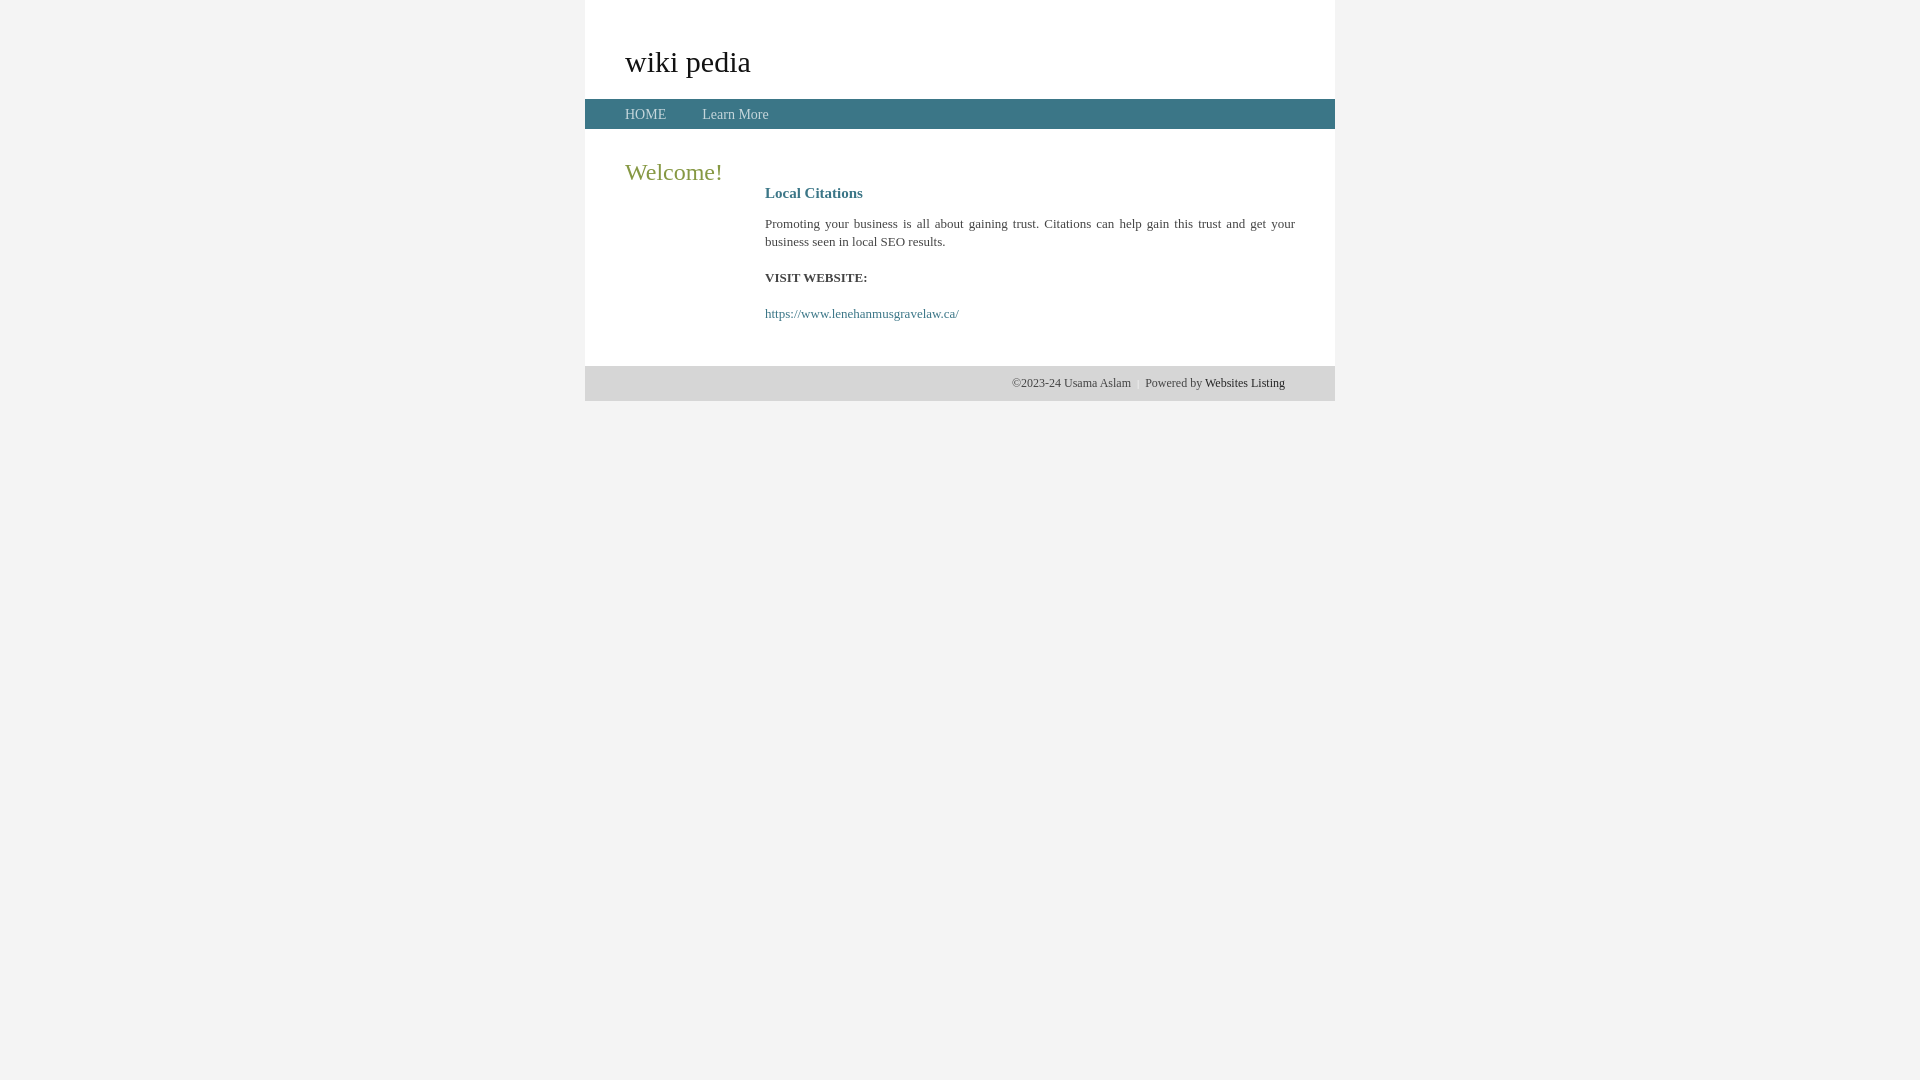 The height and width of the screenshot is (1080, 1920). Describe the element at coordinates (735, 114) in the screenshot. I see `Learn More` at that location.